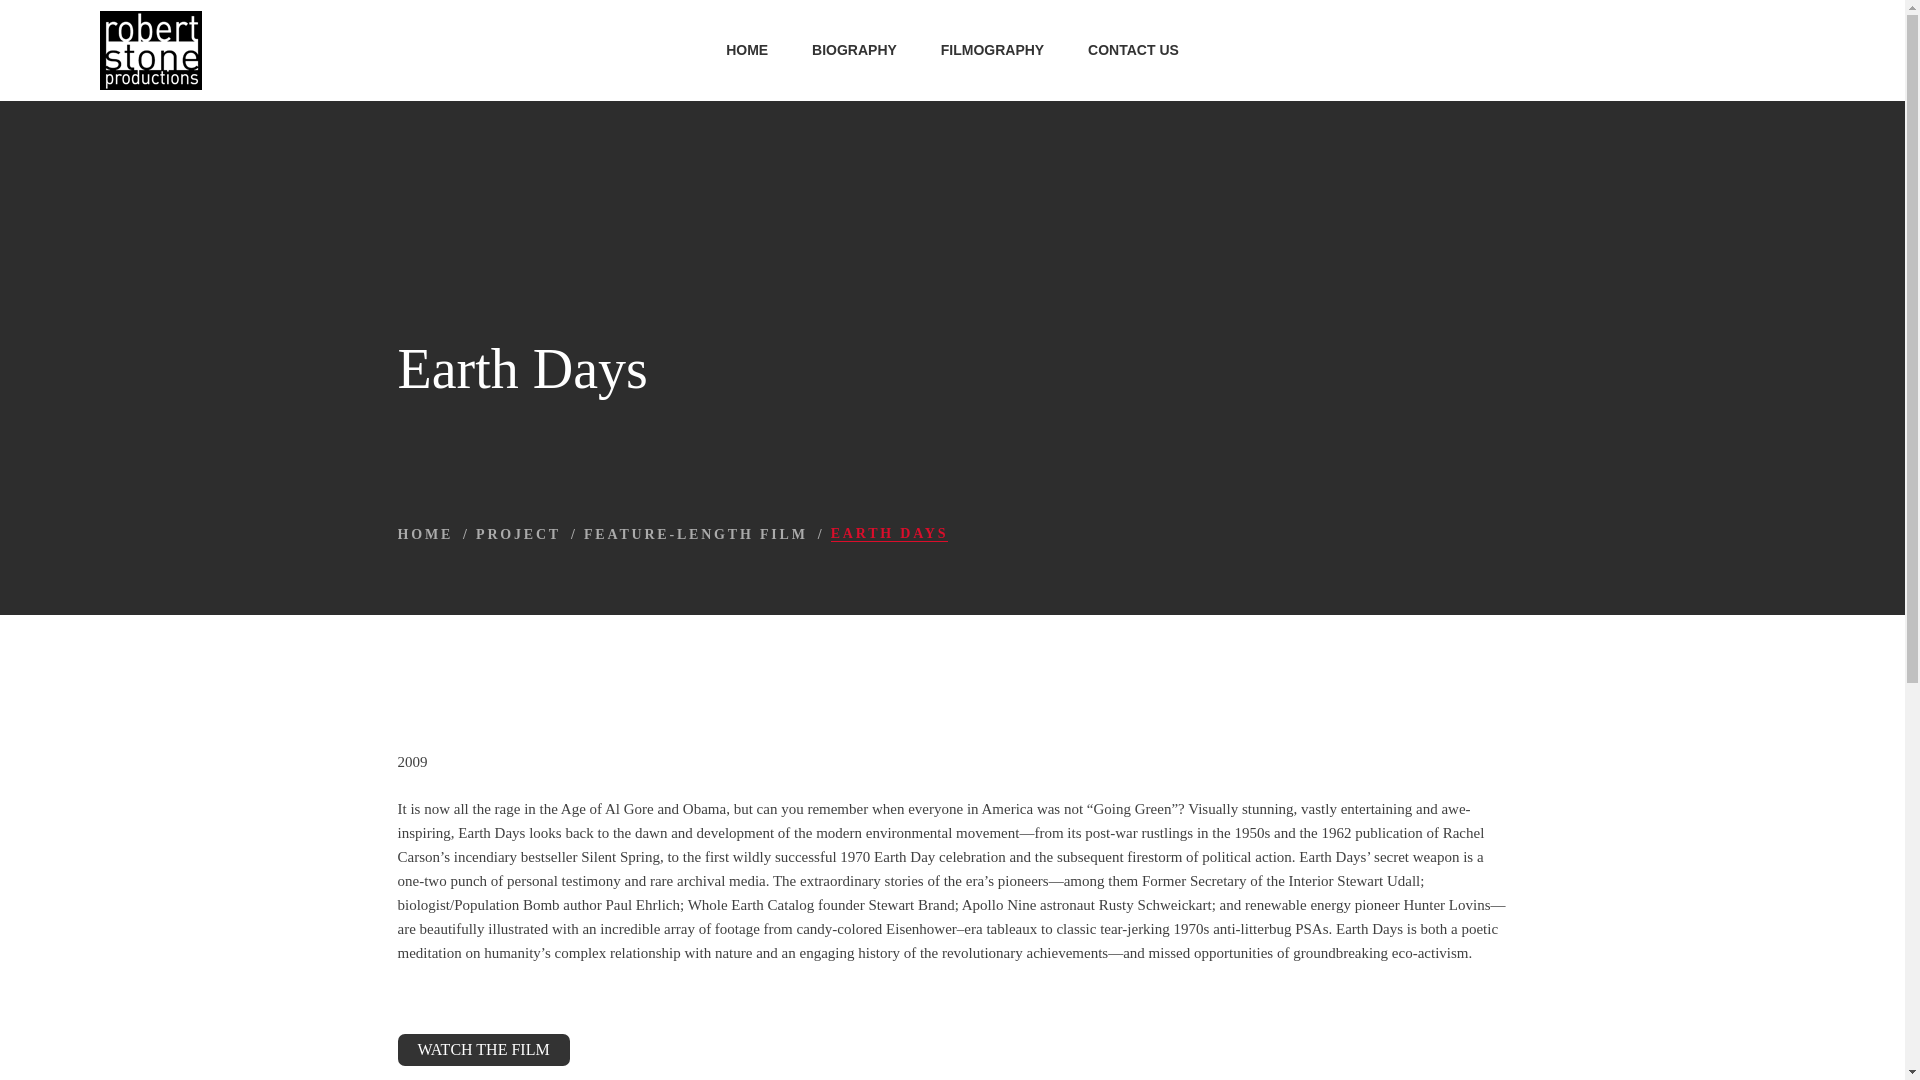 This screenshot has width=1920, height=1080. I want to click on BIOGRAPHY, so click(854, 50).